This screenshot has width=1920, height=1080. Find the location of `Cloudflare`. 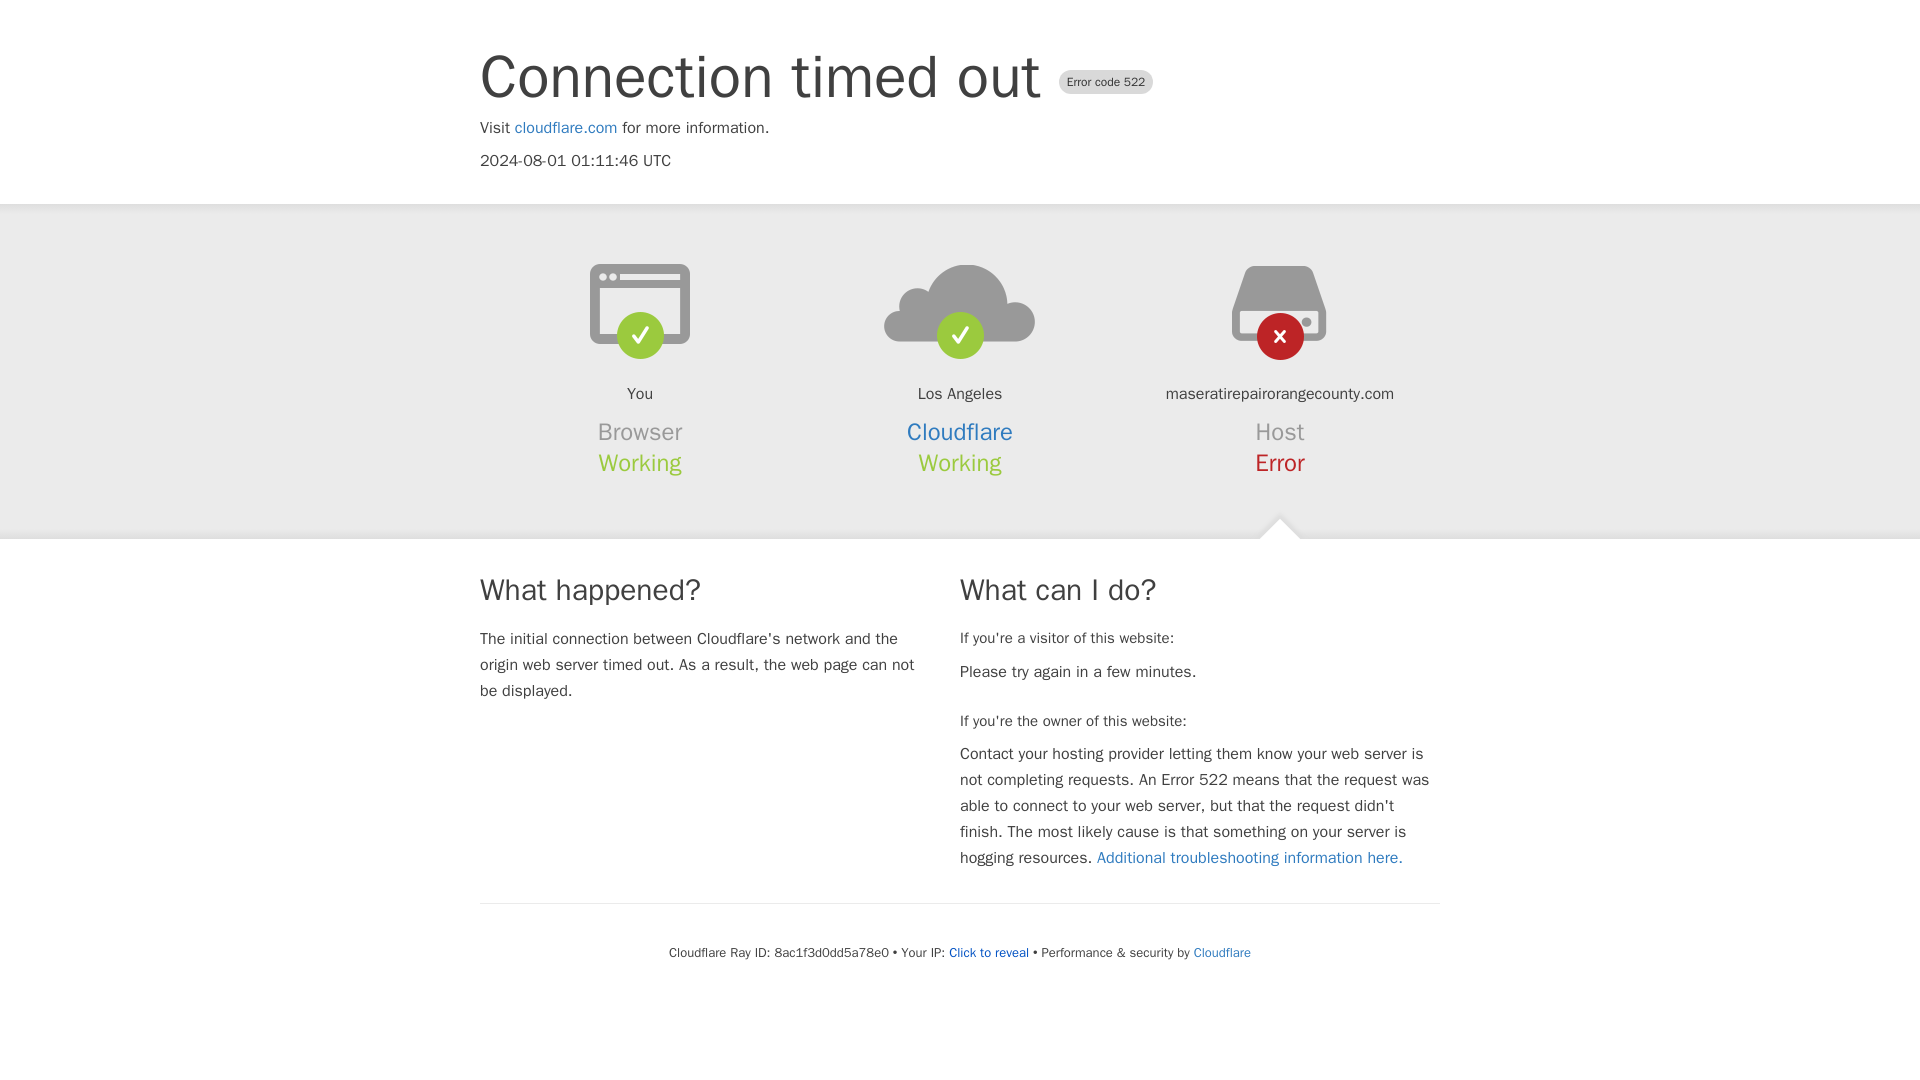

Cloudflare is located at coordinates (1222, 952).